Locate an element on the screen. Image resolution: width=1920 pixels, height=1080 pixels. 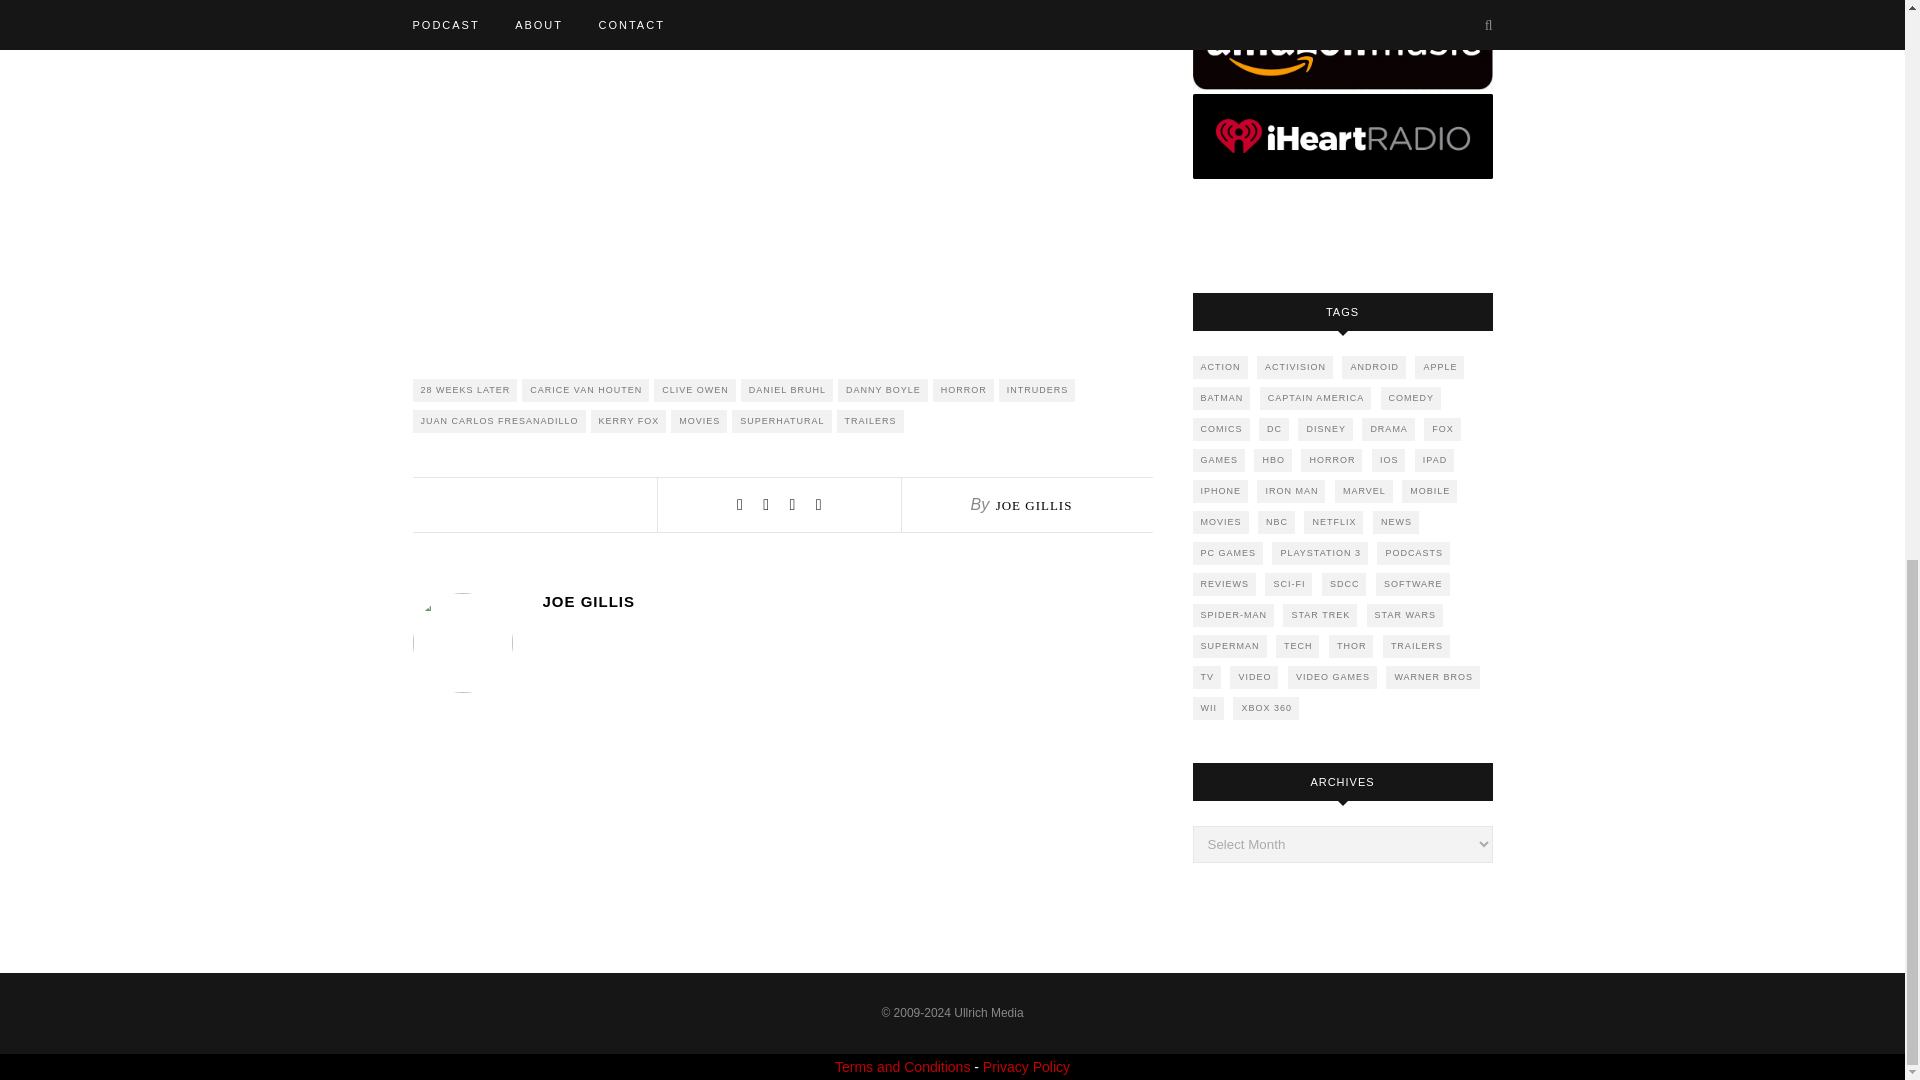
CLIVE OWEN is located at coordinates (694, 390).